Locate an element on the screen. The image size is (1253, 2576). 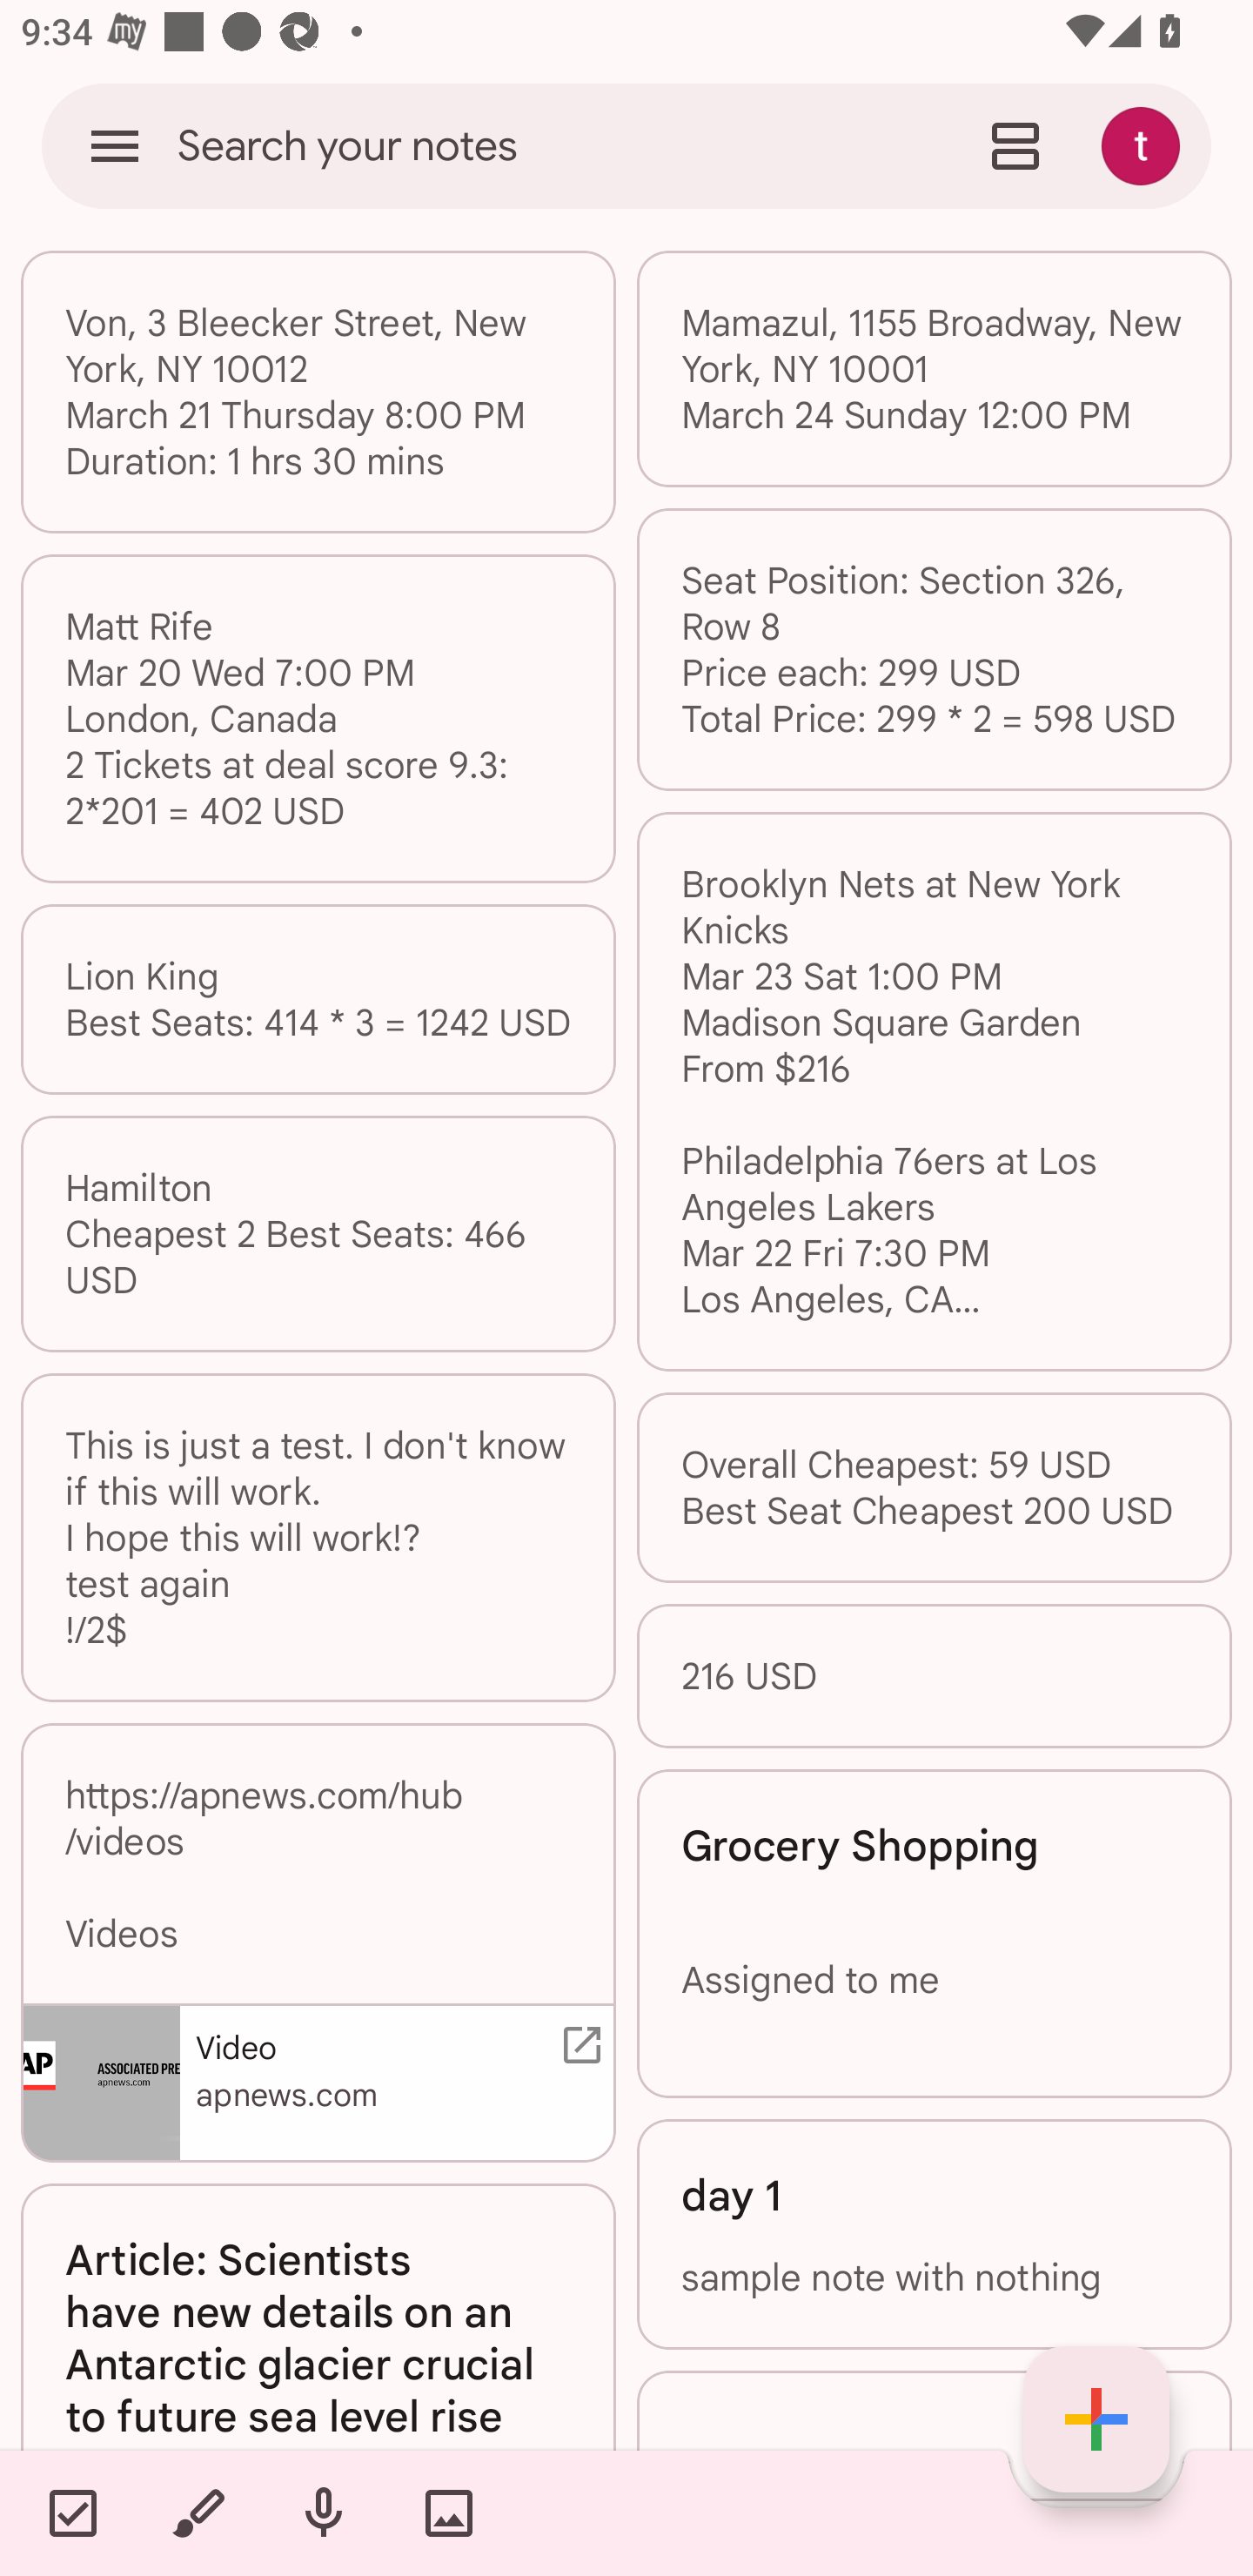
New photo note is located at coordinates (448, 2512).